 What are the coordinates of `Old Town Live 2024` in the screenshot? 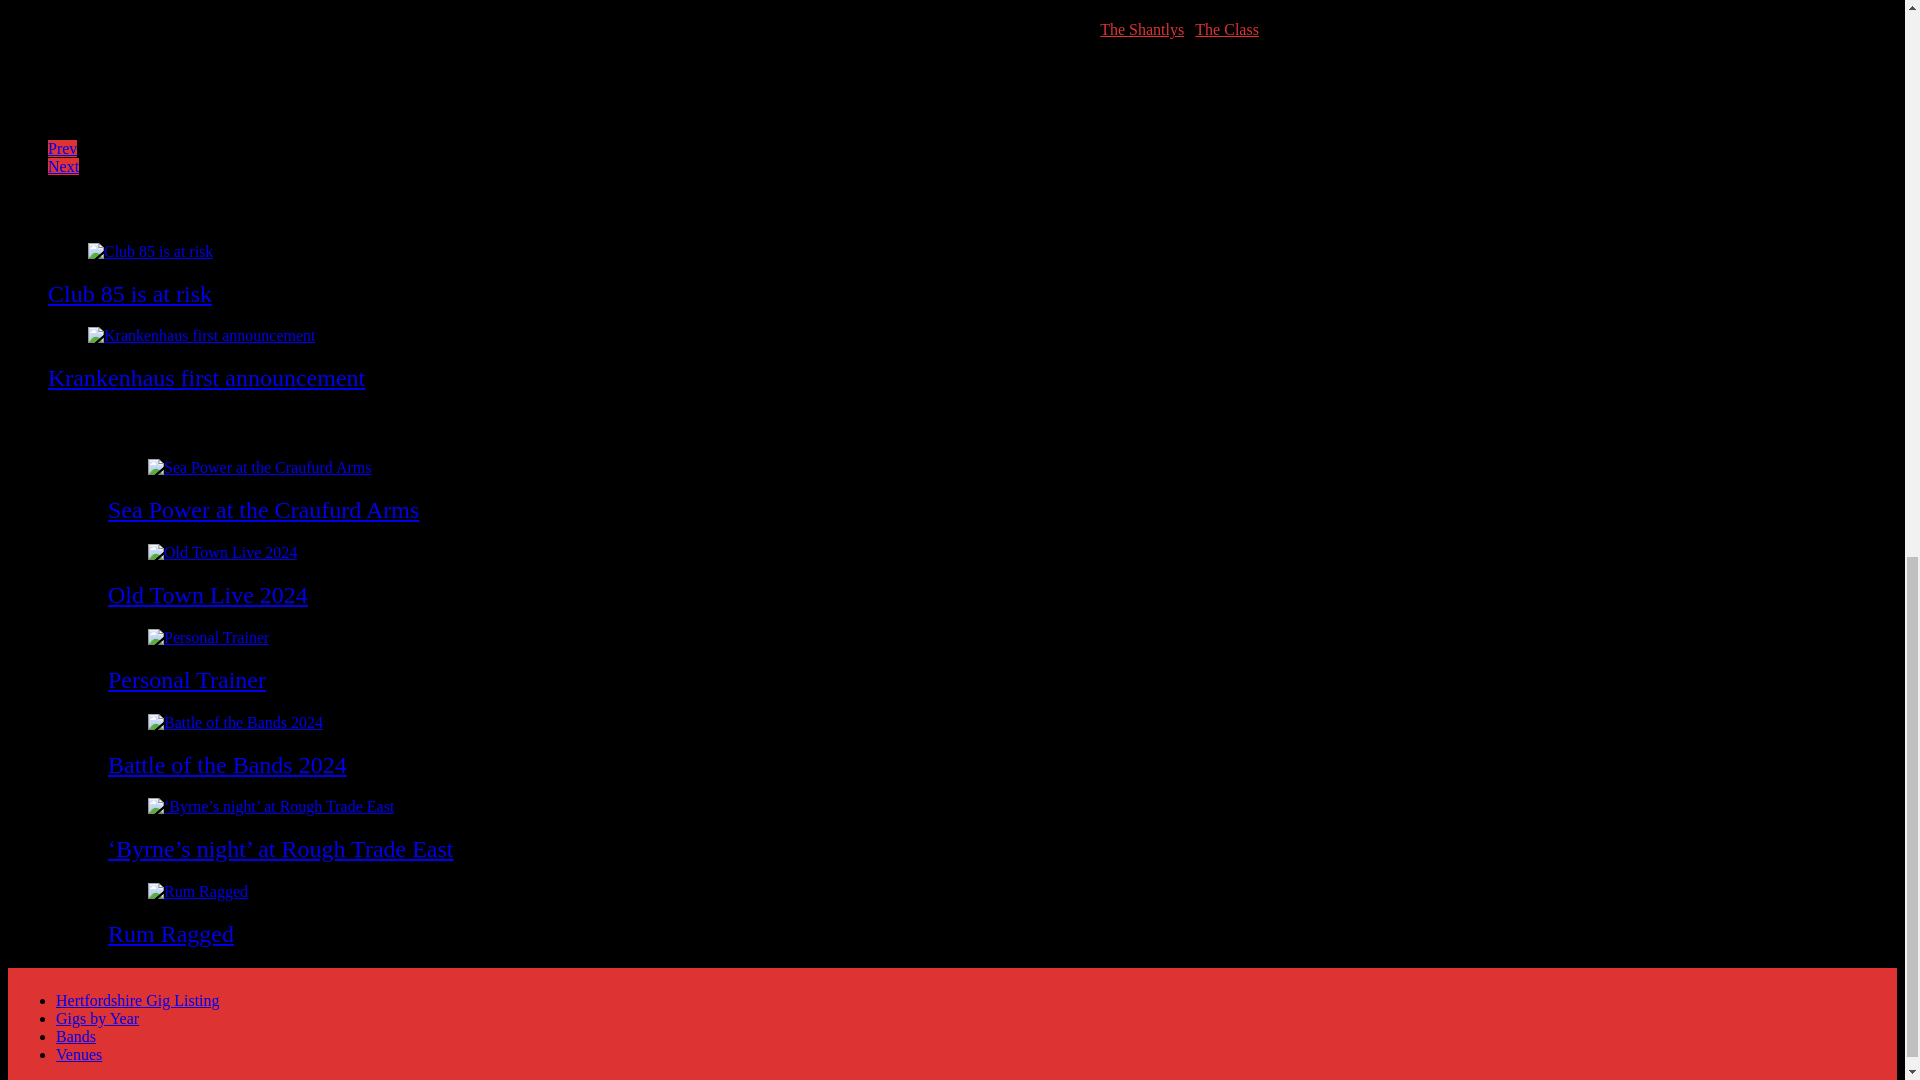 It's located at (207, 595).